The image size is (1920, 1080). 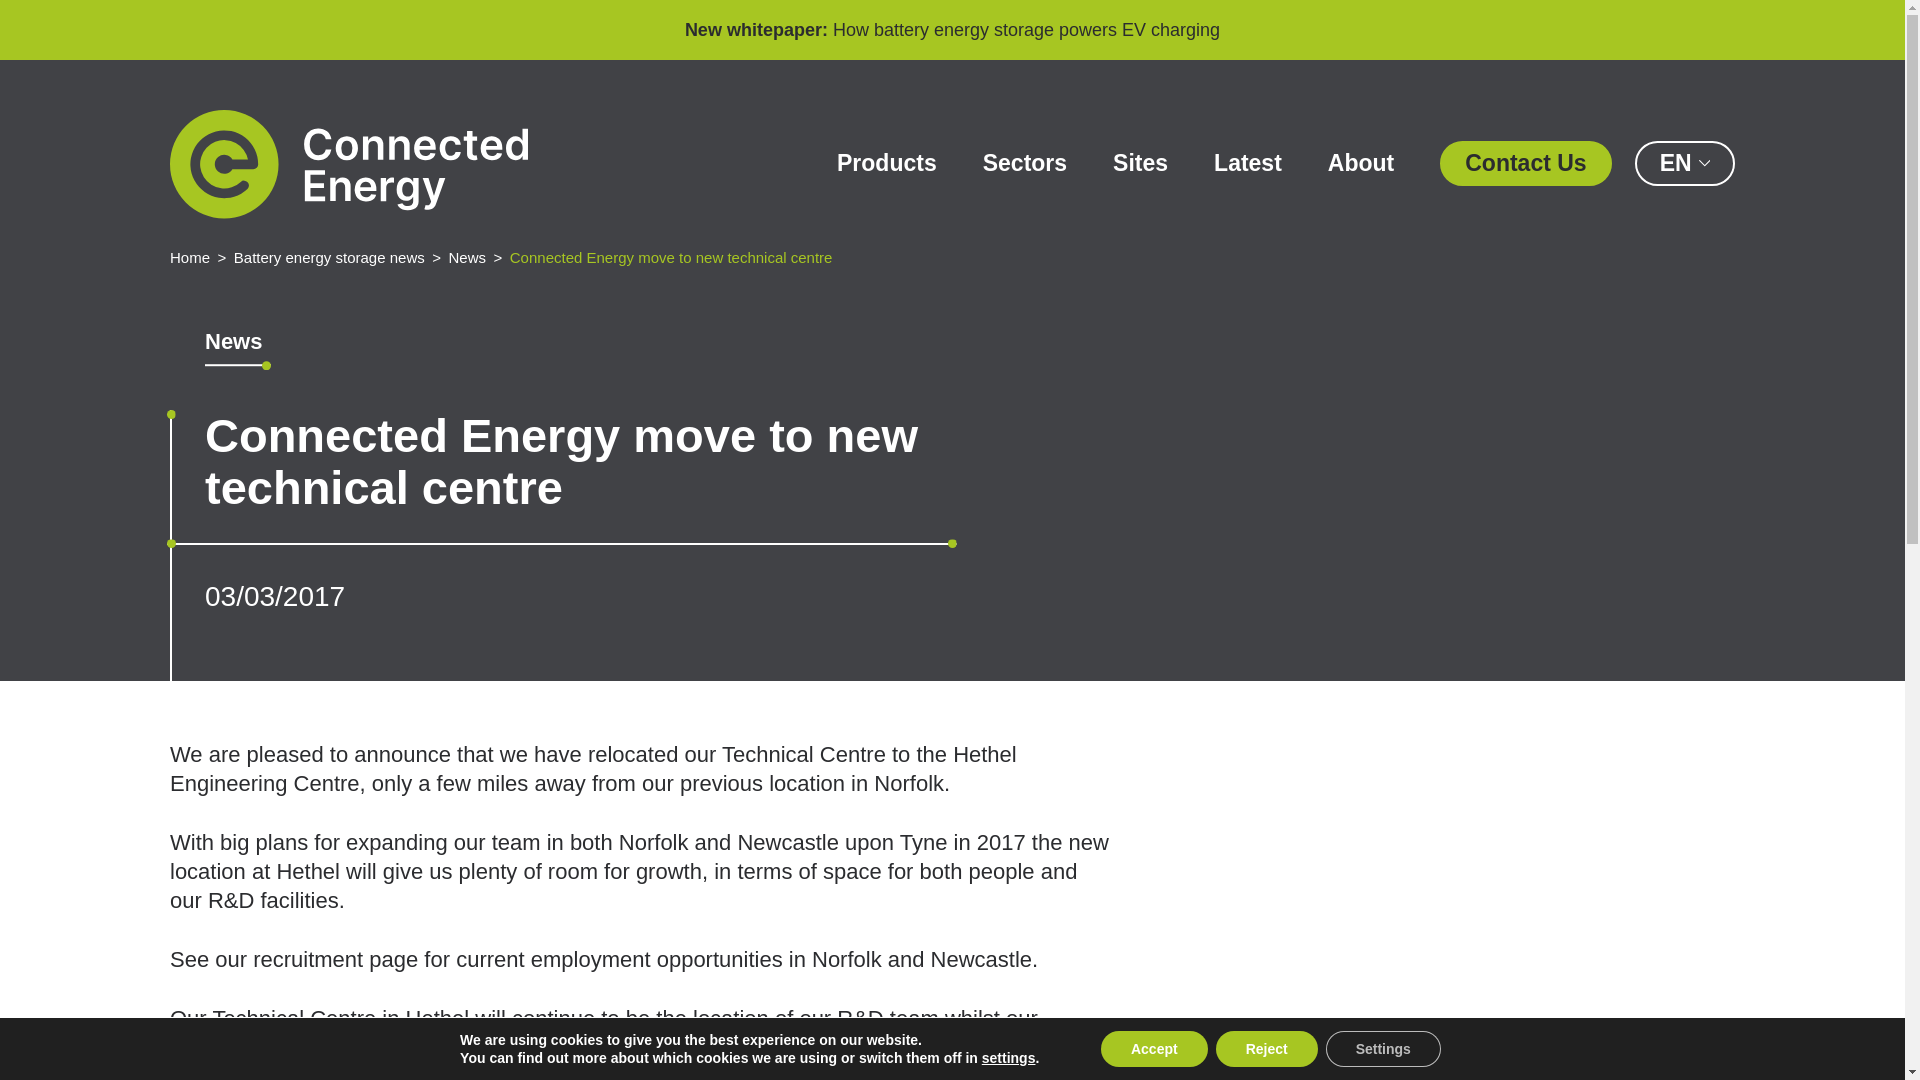 I want to click on Connected Energy home page, so click(x=349, y=164).